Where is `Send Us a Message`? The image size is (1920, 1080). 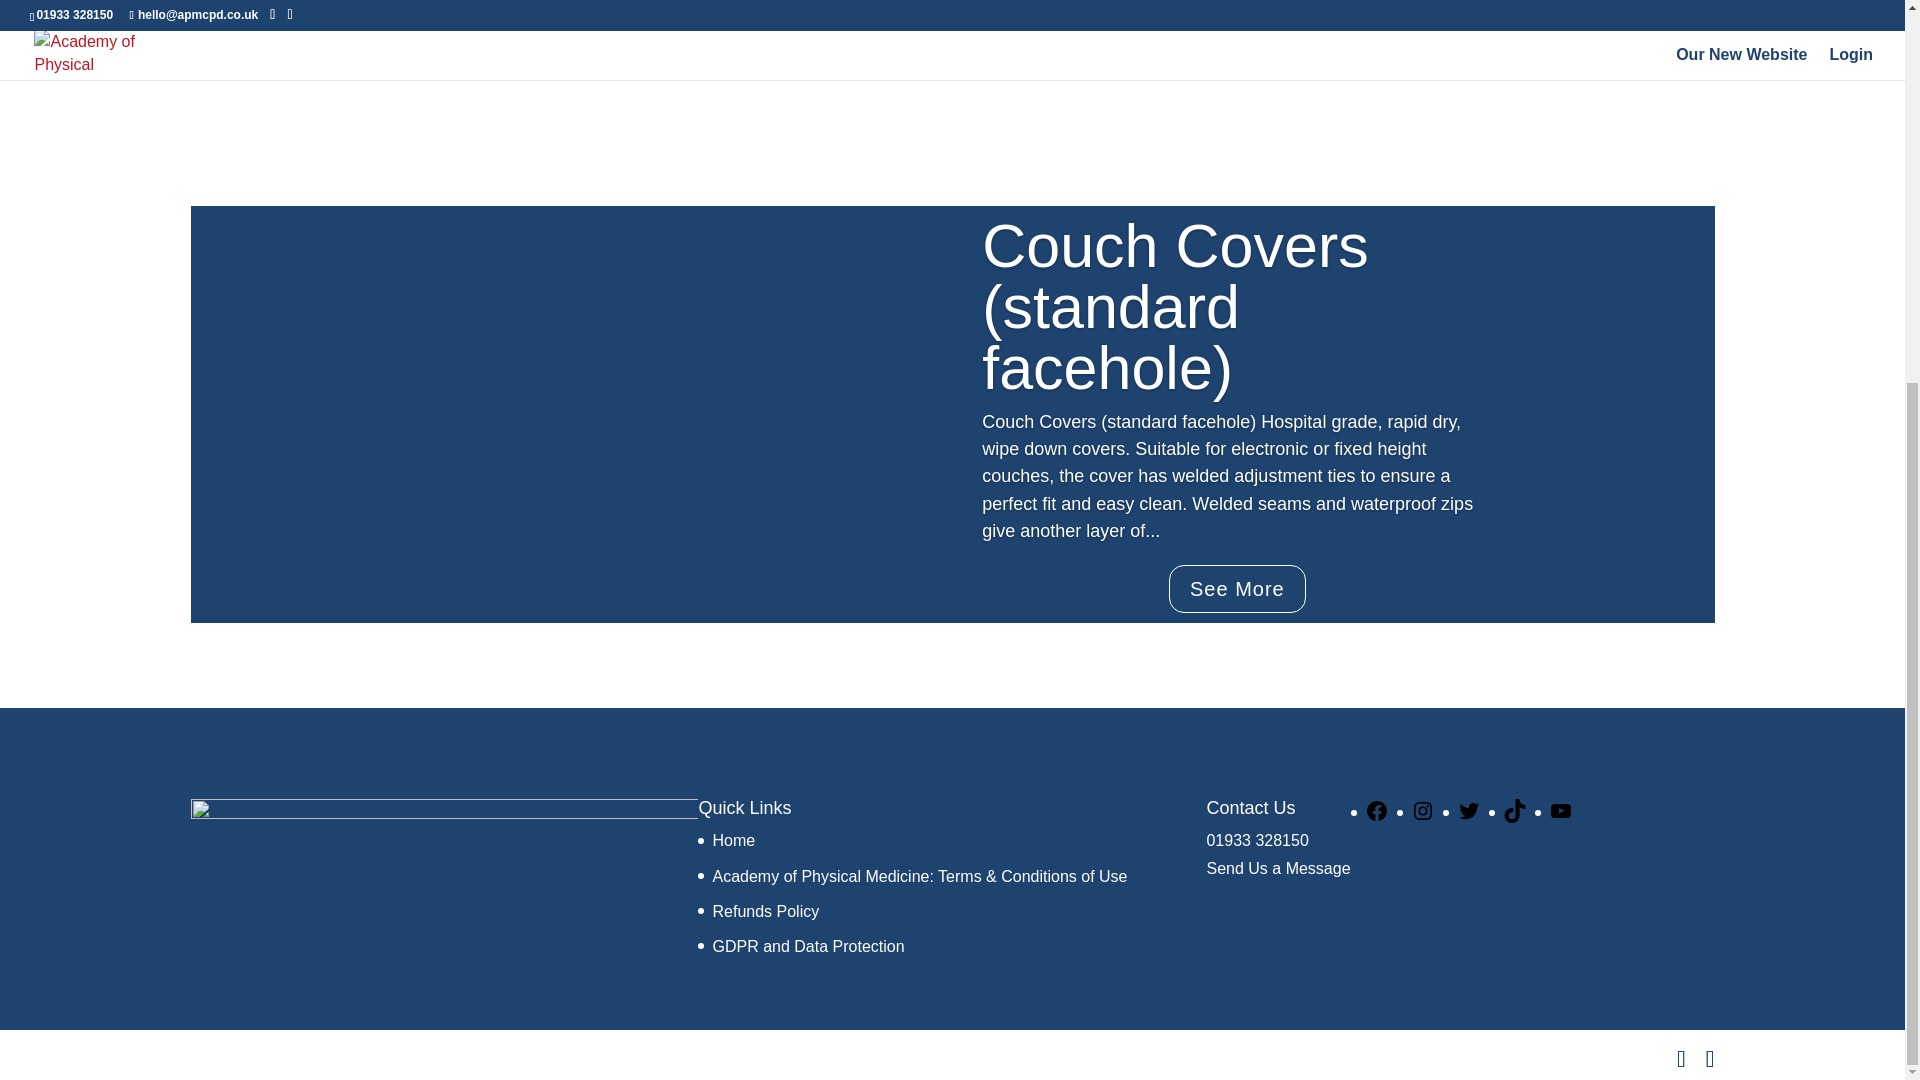 Send Us a Message is located at coordinates (1277, 868).